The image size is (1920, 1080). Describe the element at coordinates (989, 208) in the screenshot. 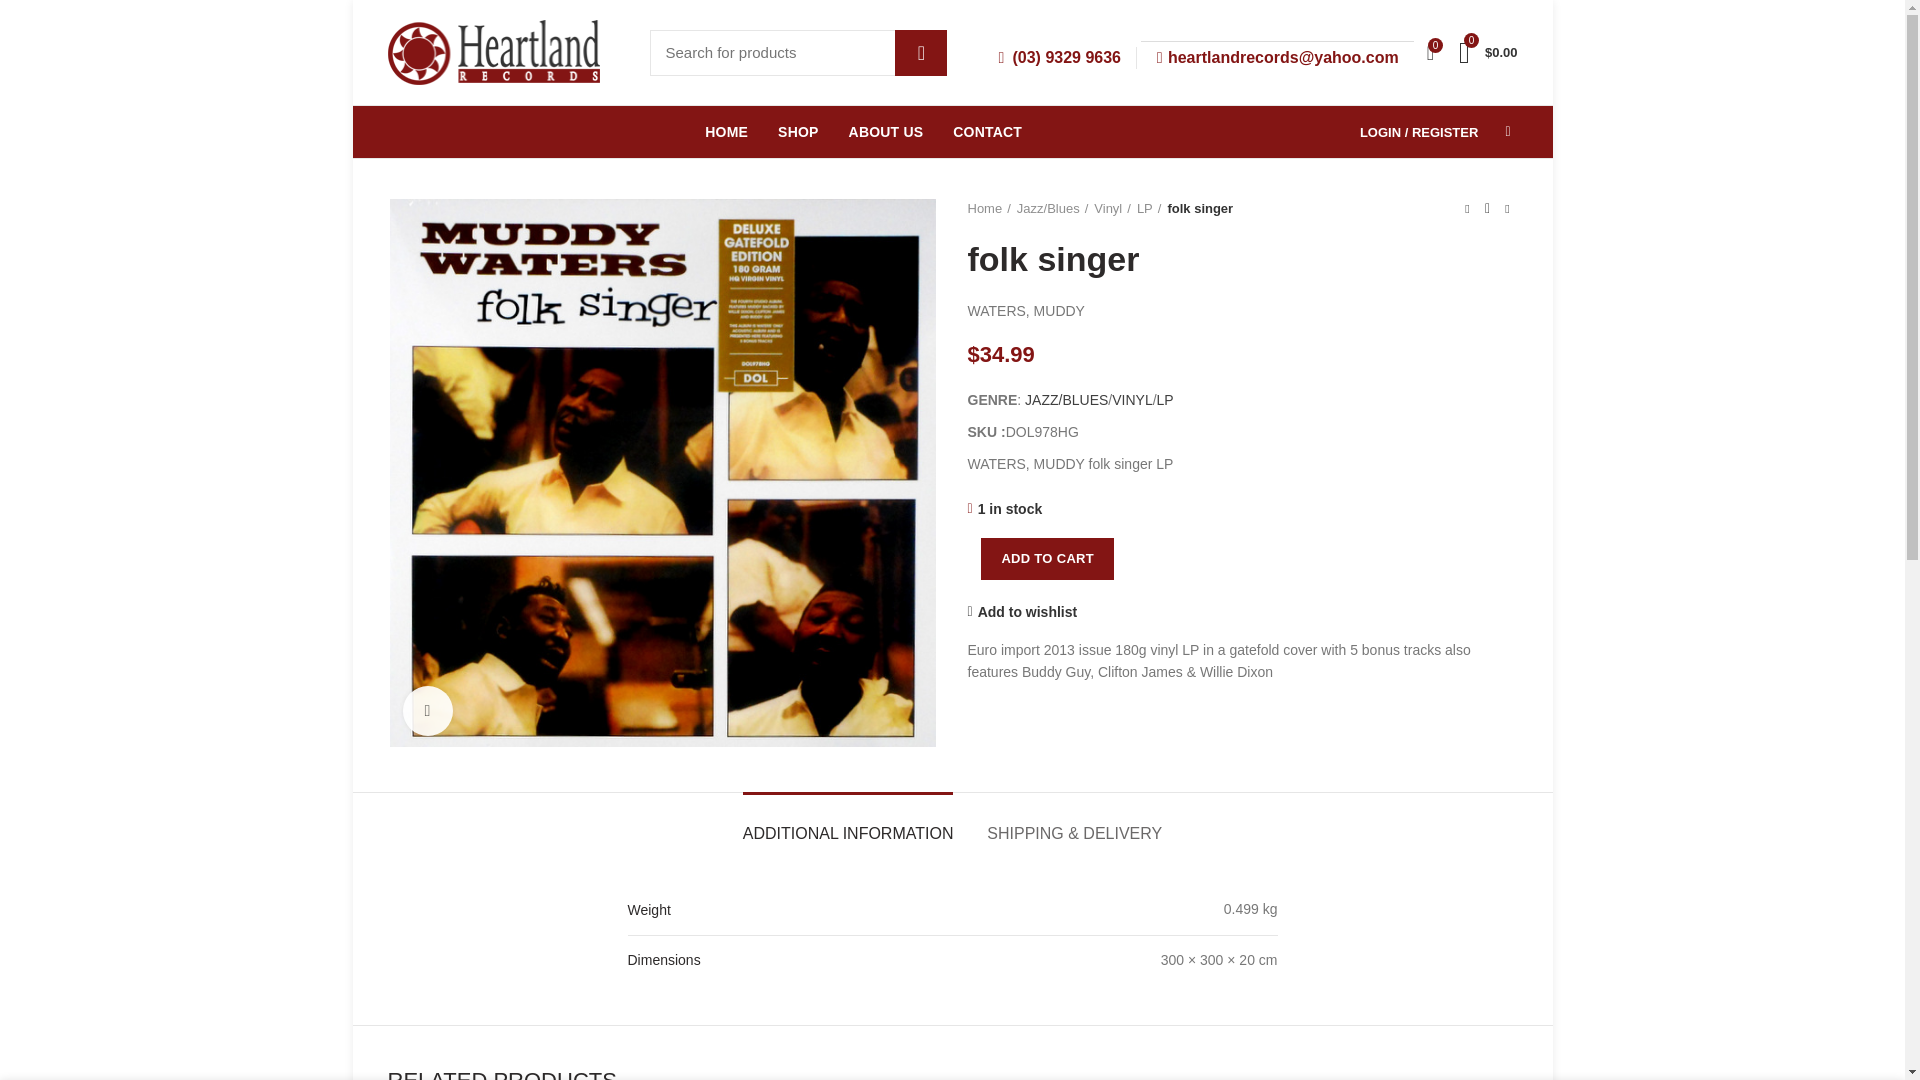

I see `Home` at that location.